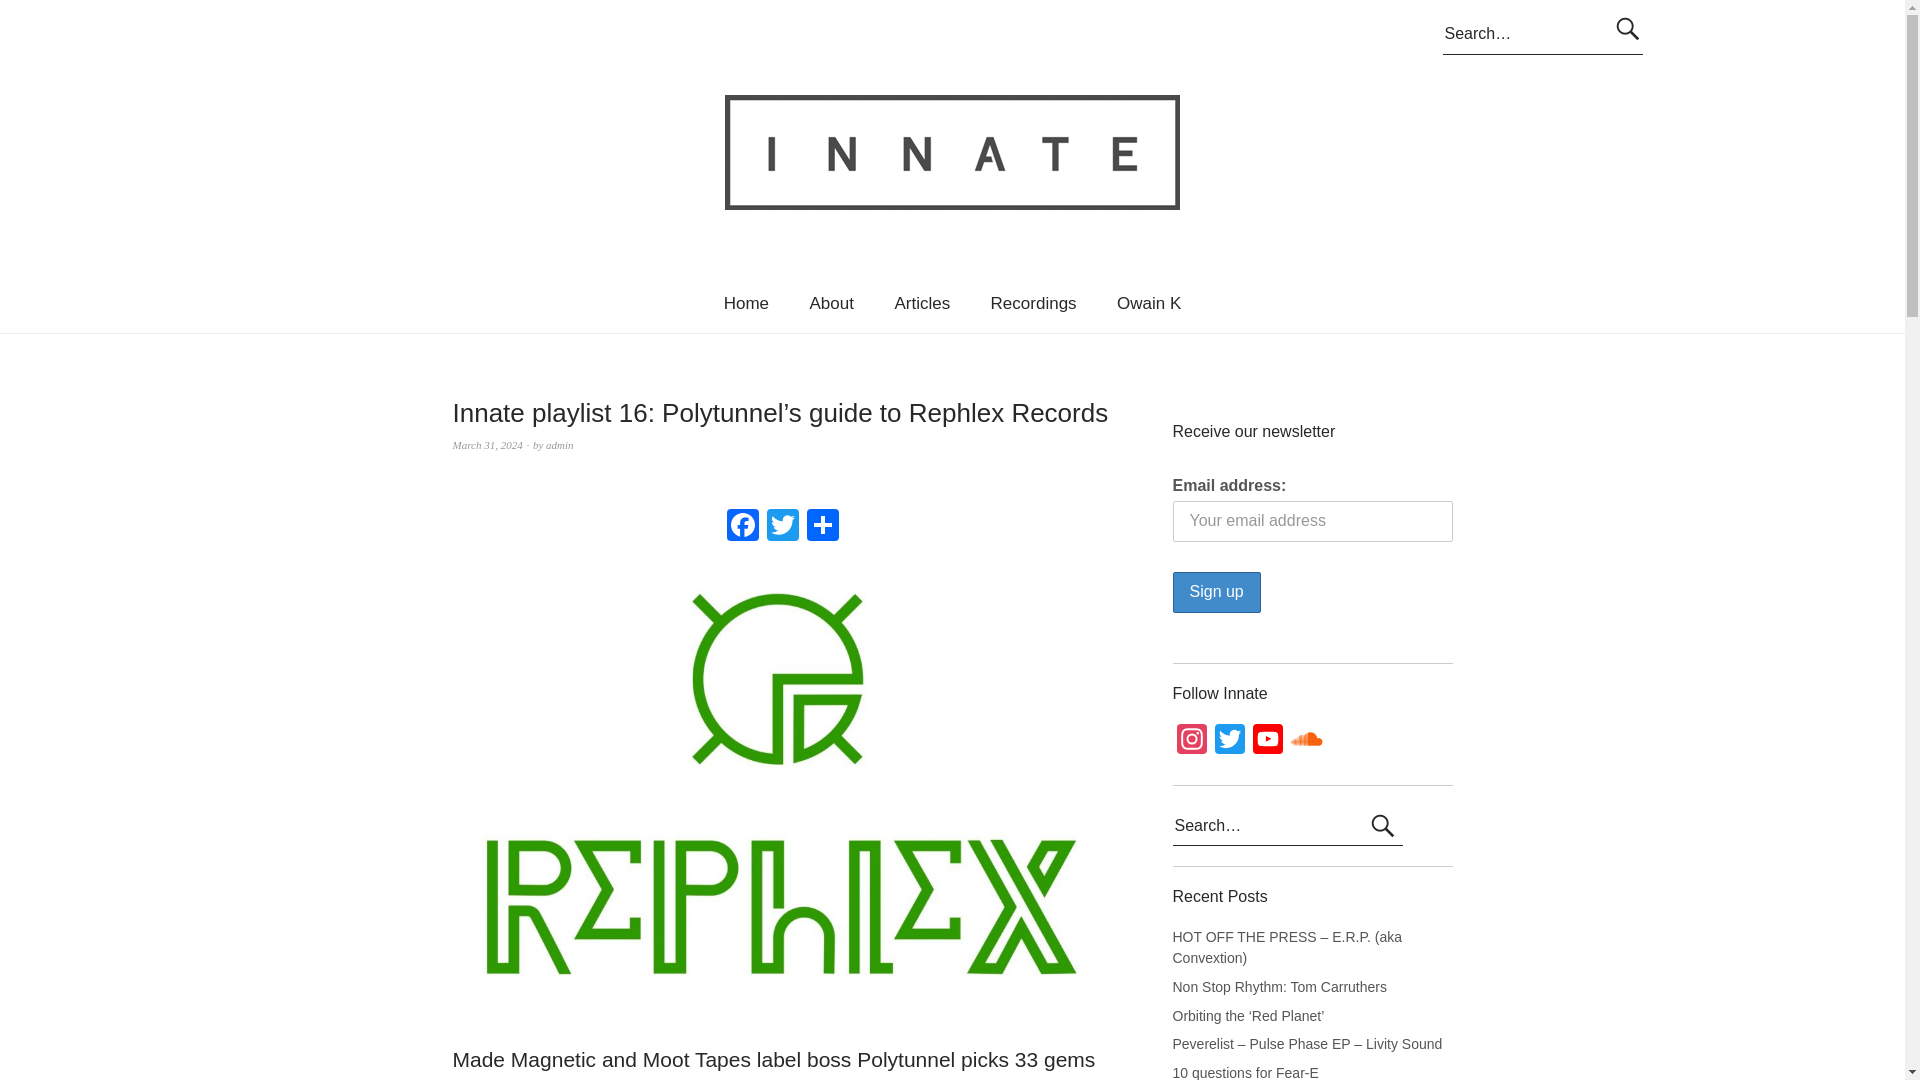 The image size is (1920, 1080). I want to click on About, so click(831, 303).